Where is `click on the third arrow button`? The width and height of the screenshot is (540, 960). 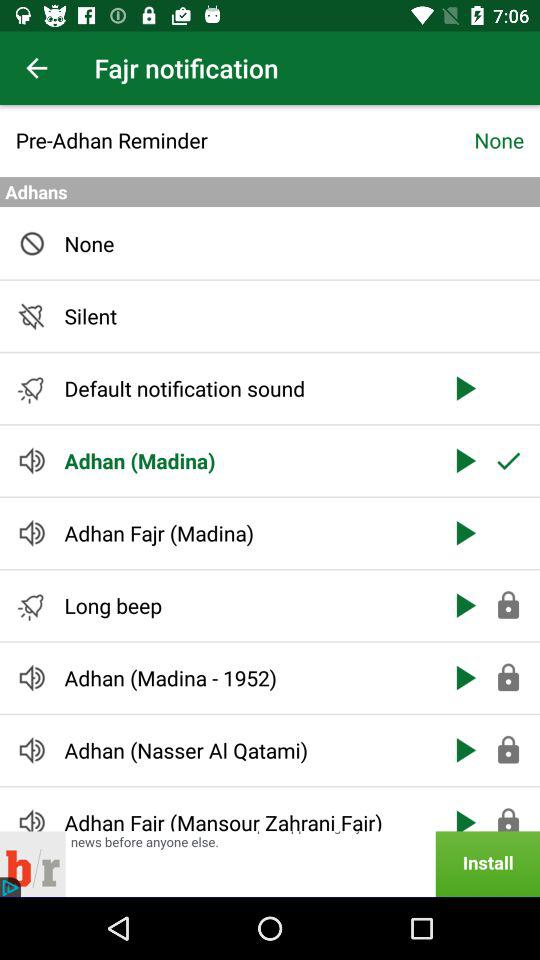 click on the third arrow button is located at coordinates (463, 532).